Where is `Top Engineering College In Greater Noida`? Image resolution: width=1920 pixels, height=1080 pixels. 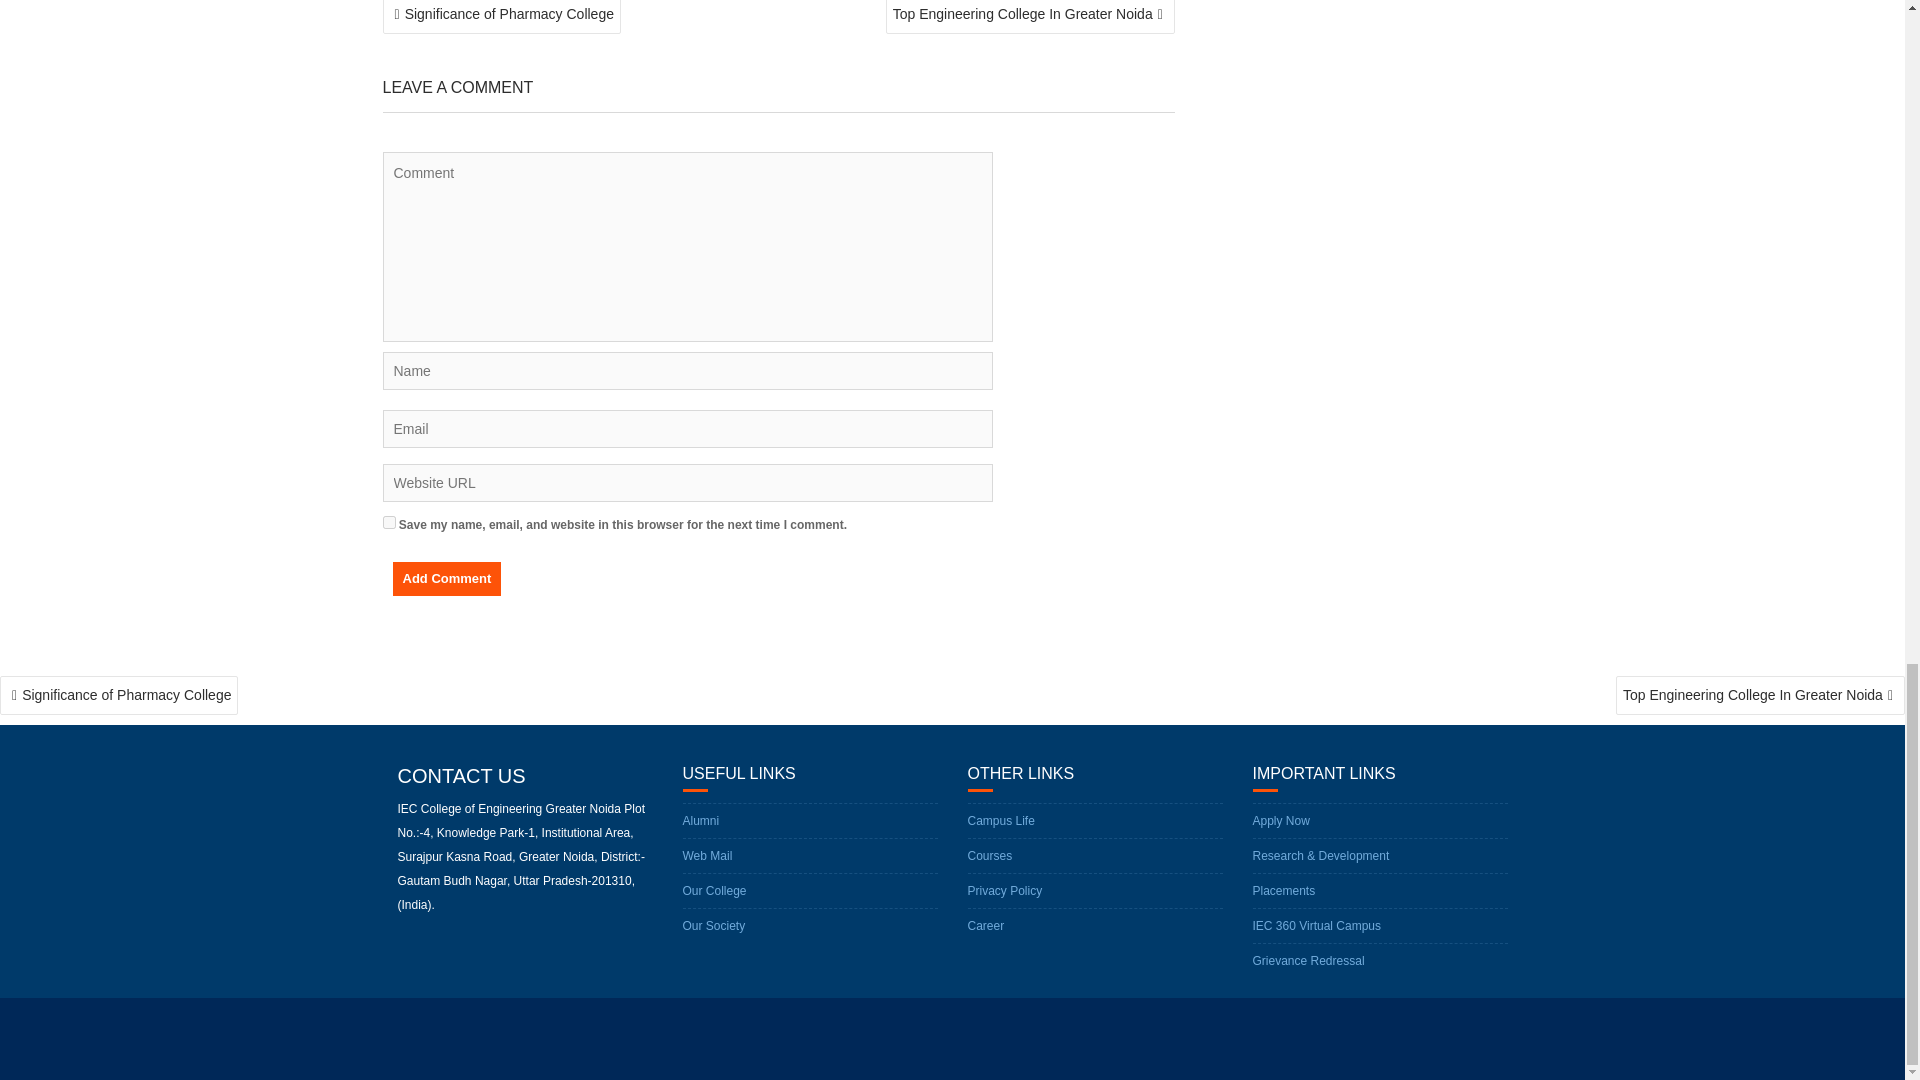
Top Engineering College In Greater Noida is located at coordinates (1030, 16).